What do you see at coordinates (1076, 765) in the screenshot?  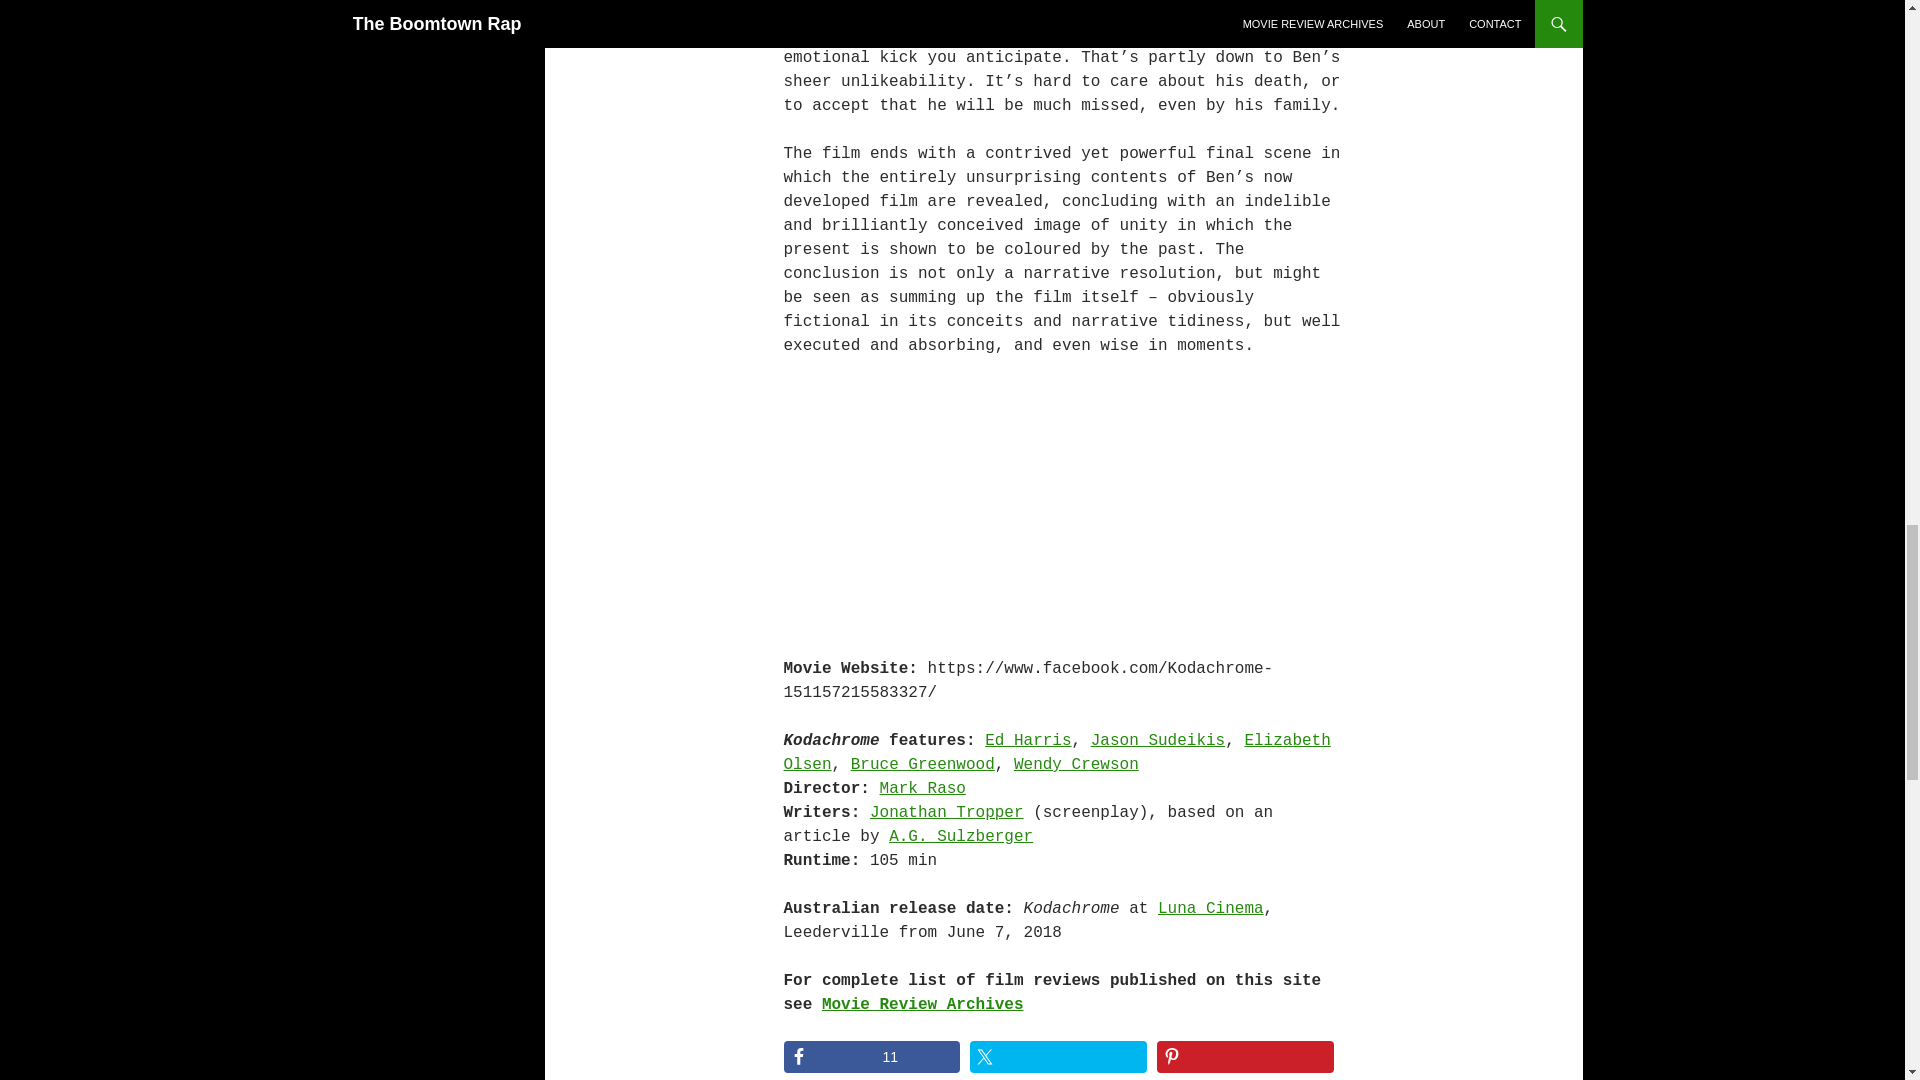 I see `Wendy Crewson` at bounding box center [1076, 765].